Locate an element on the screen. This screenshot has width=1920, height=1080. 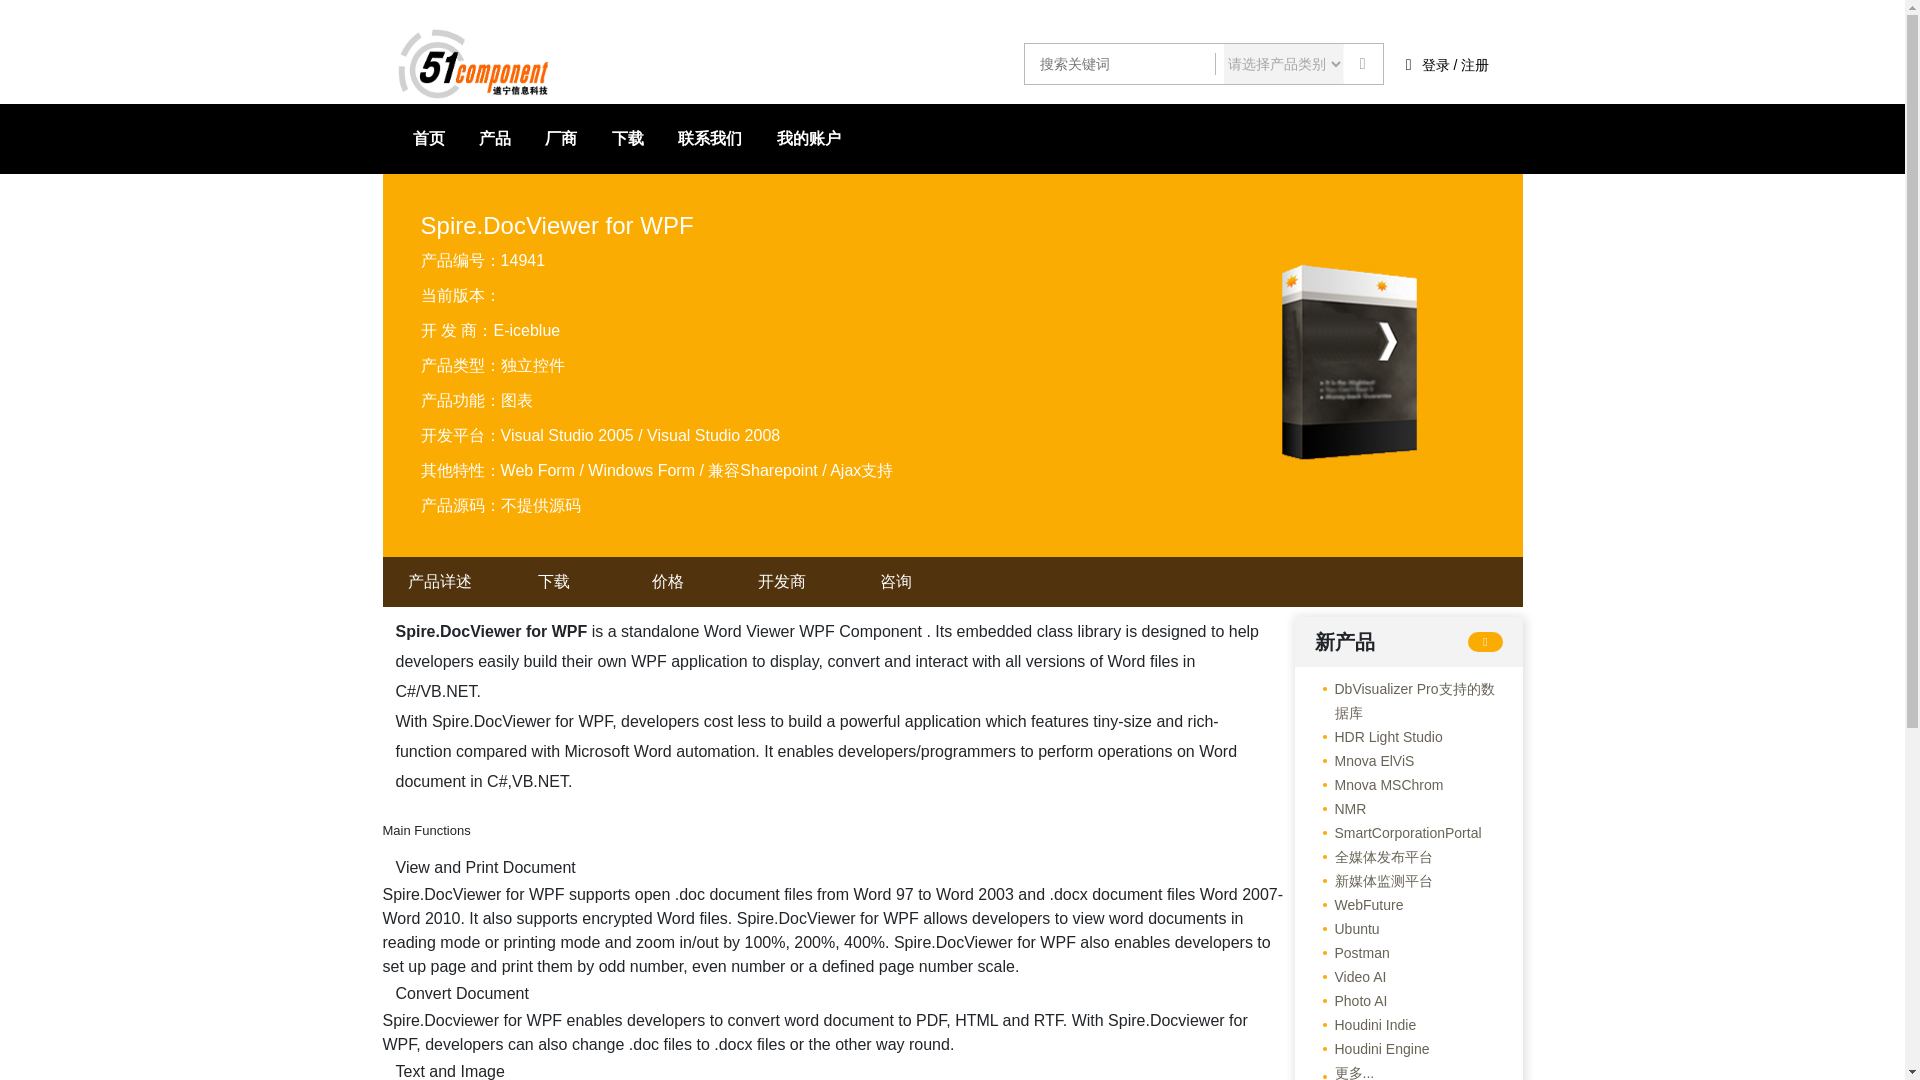
E-iceblue is located at coordinates (526, 330).